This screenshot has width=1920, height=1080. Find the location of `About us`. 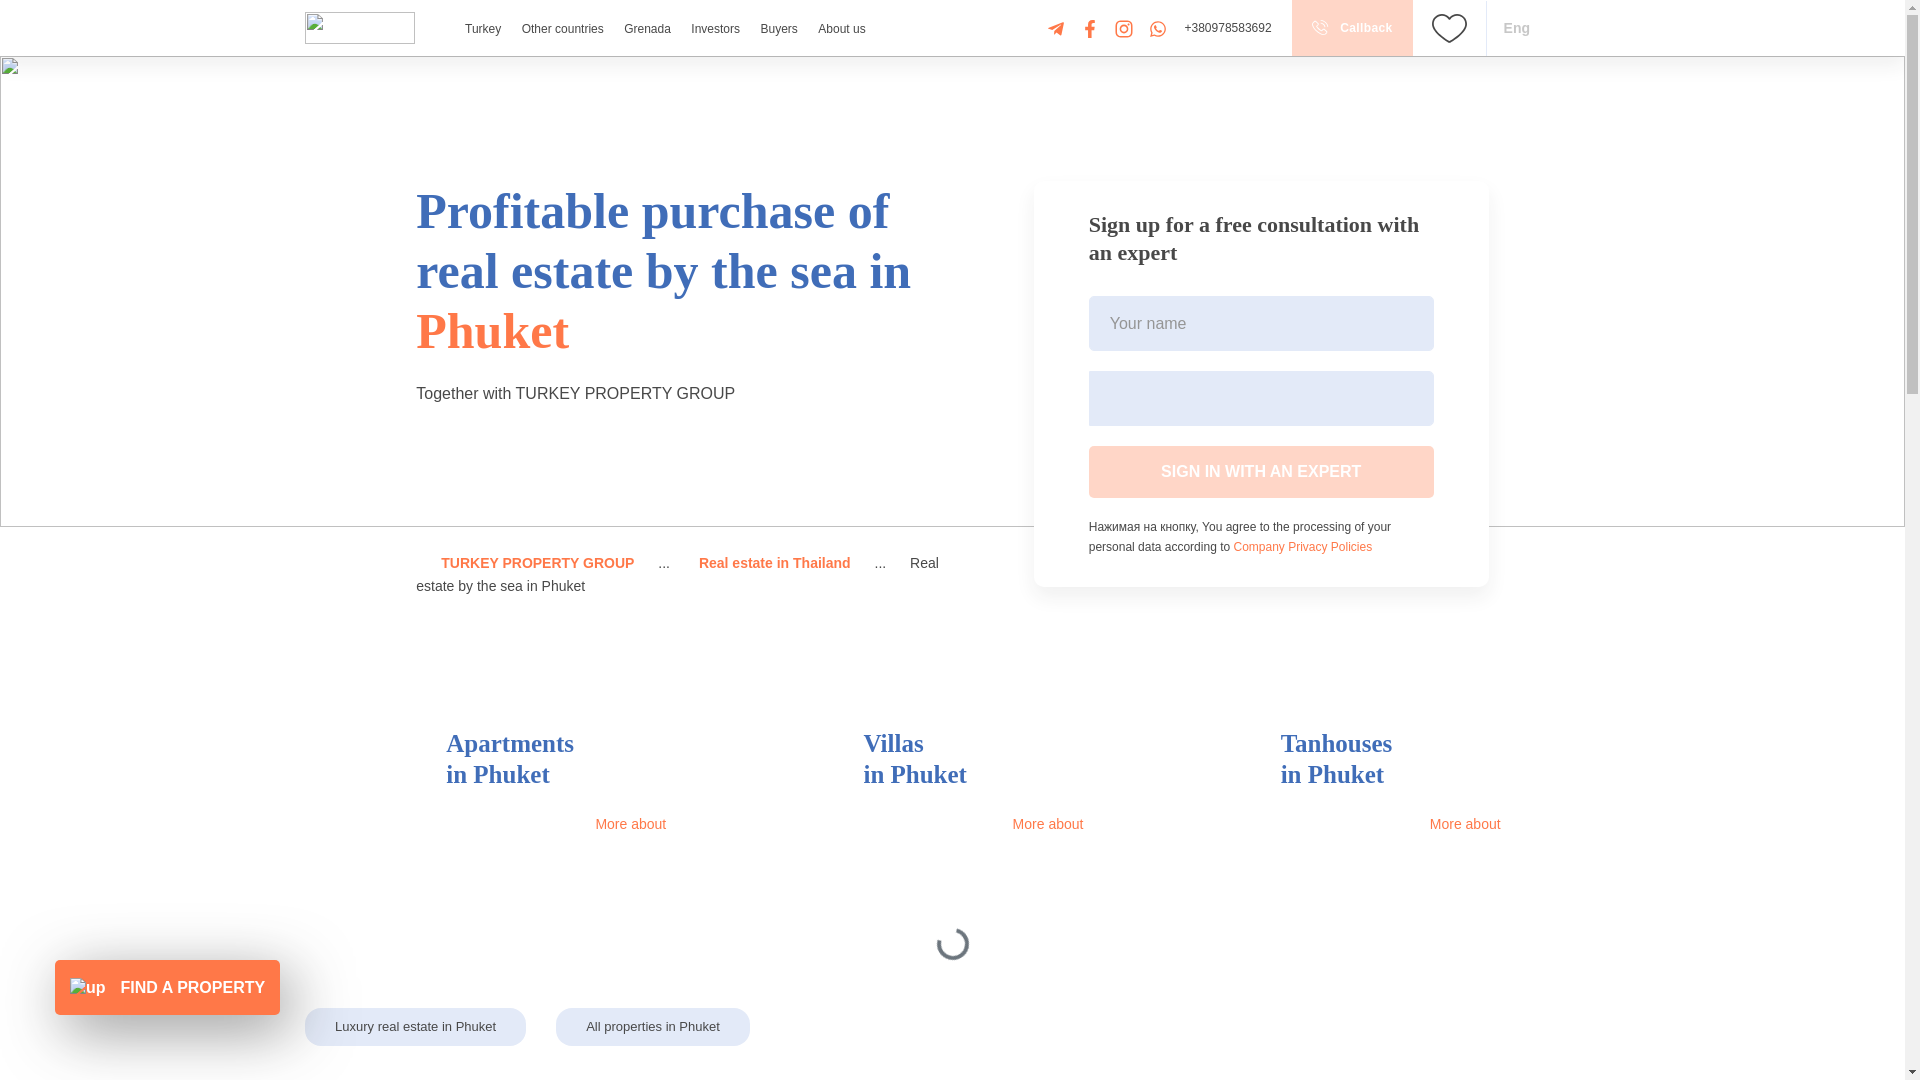

About us is located at coordinates (841, 28).